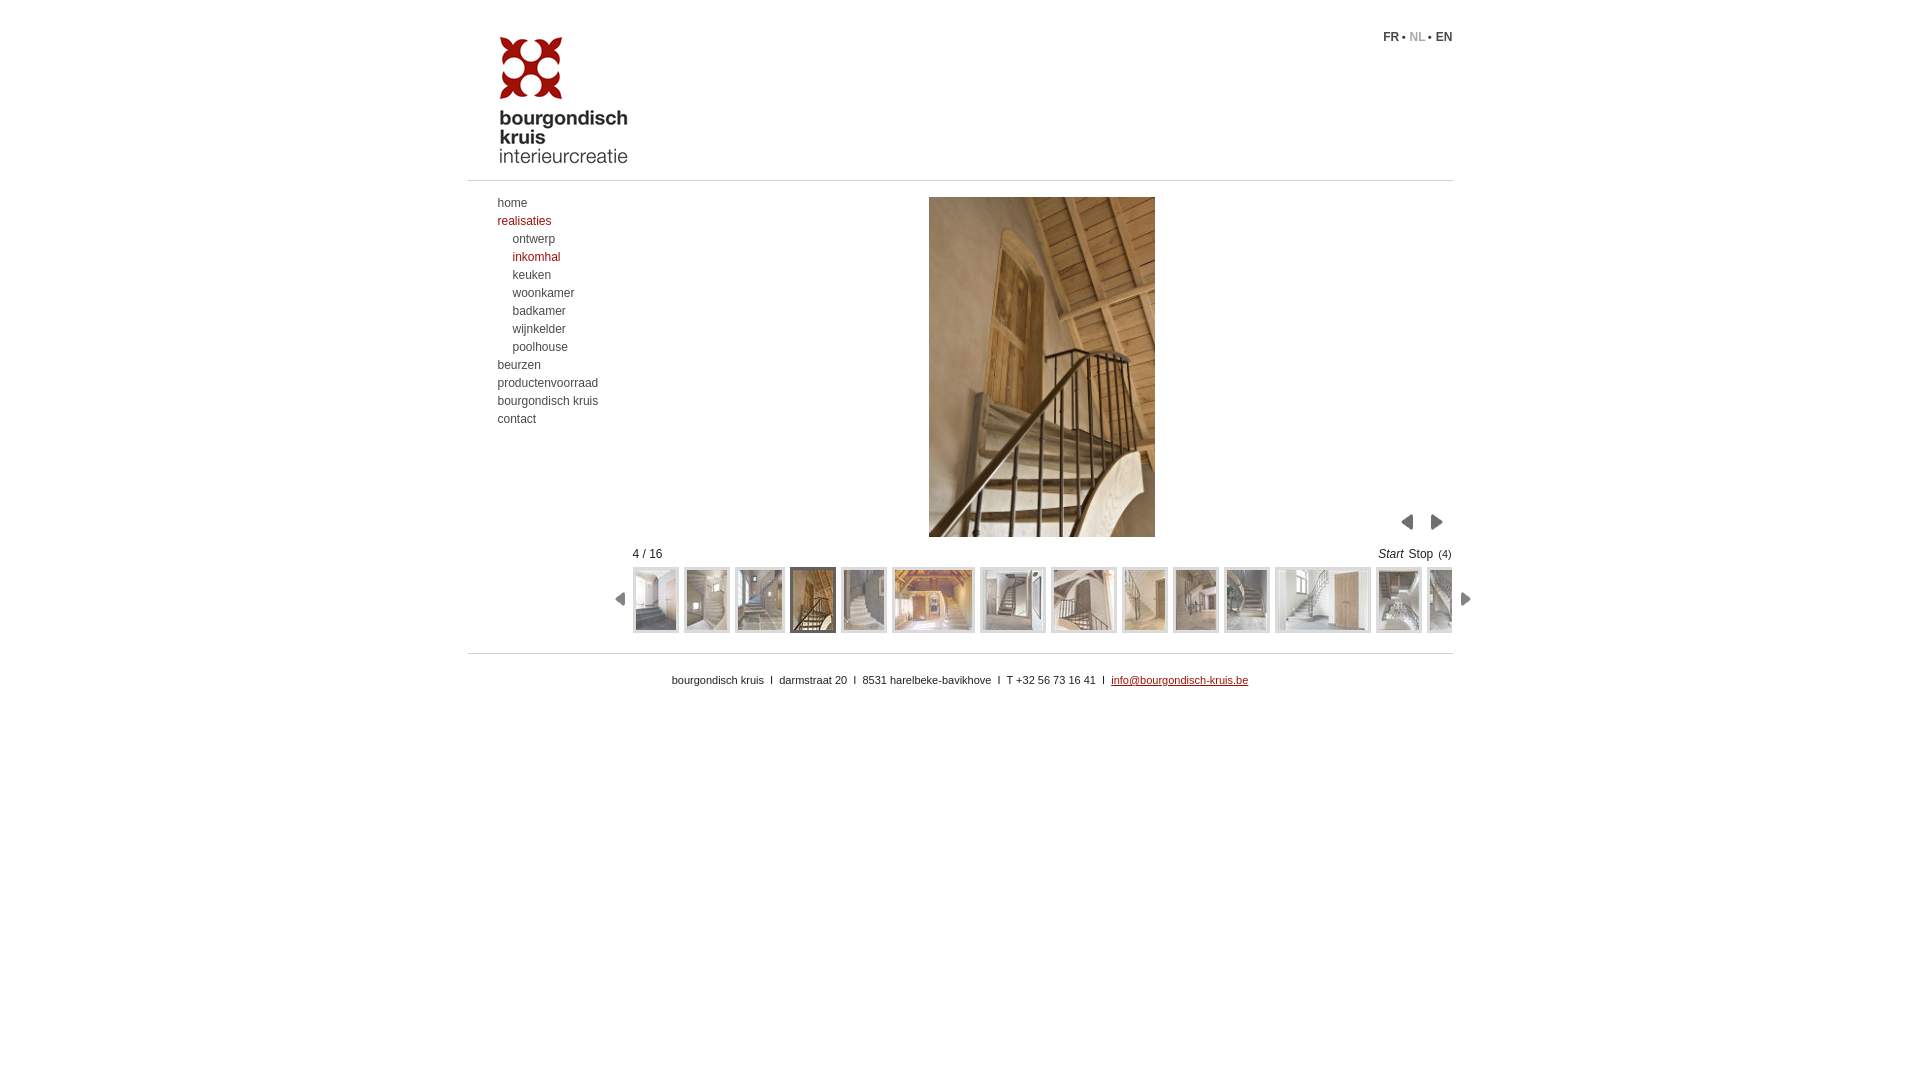 This screenshot has width=1920, height=1080. Describe the element at coordinates (525, 221) in the screenshot. I see `realisaties` at that location.